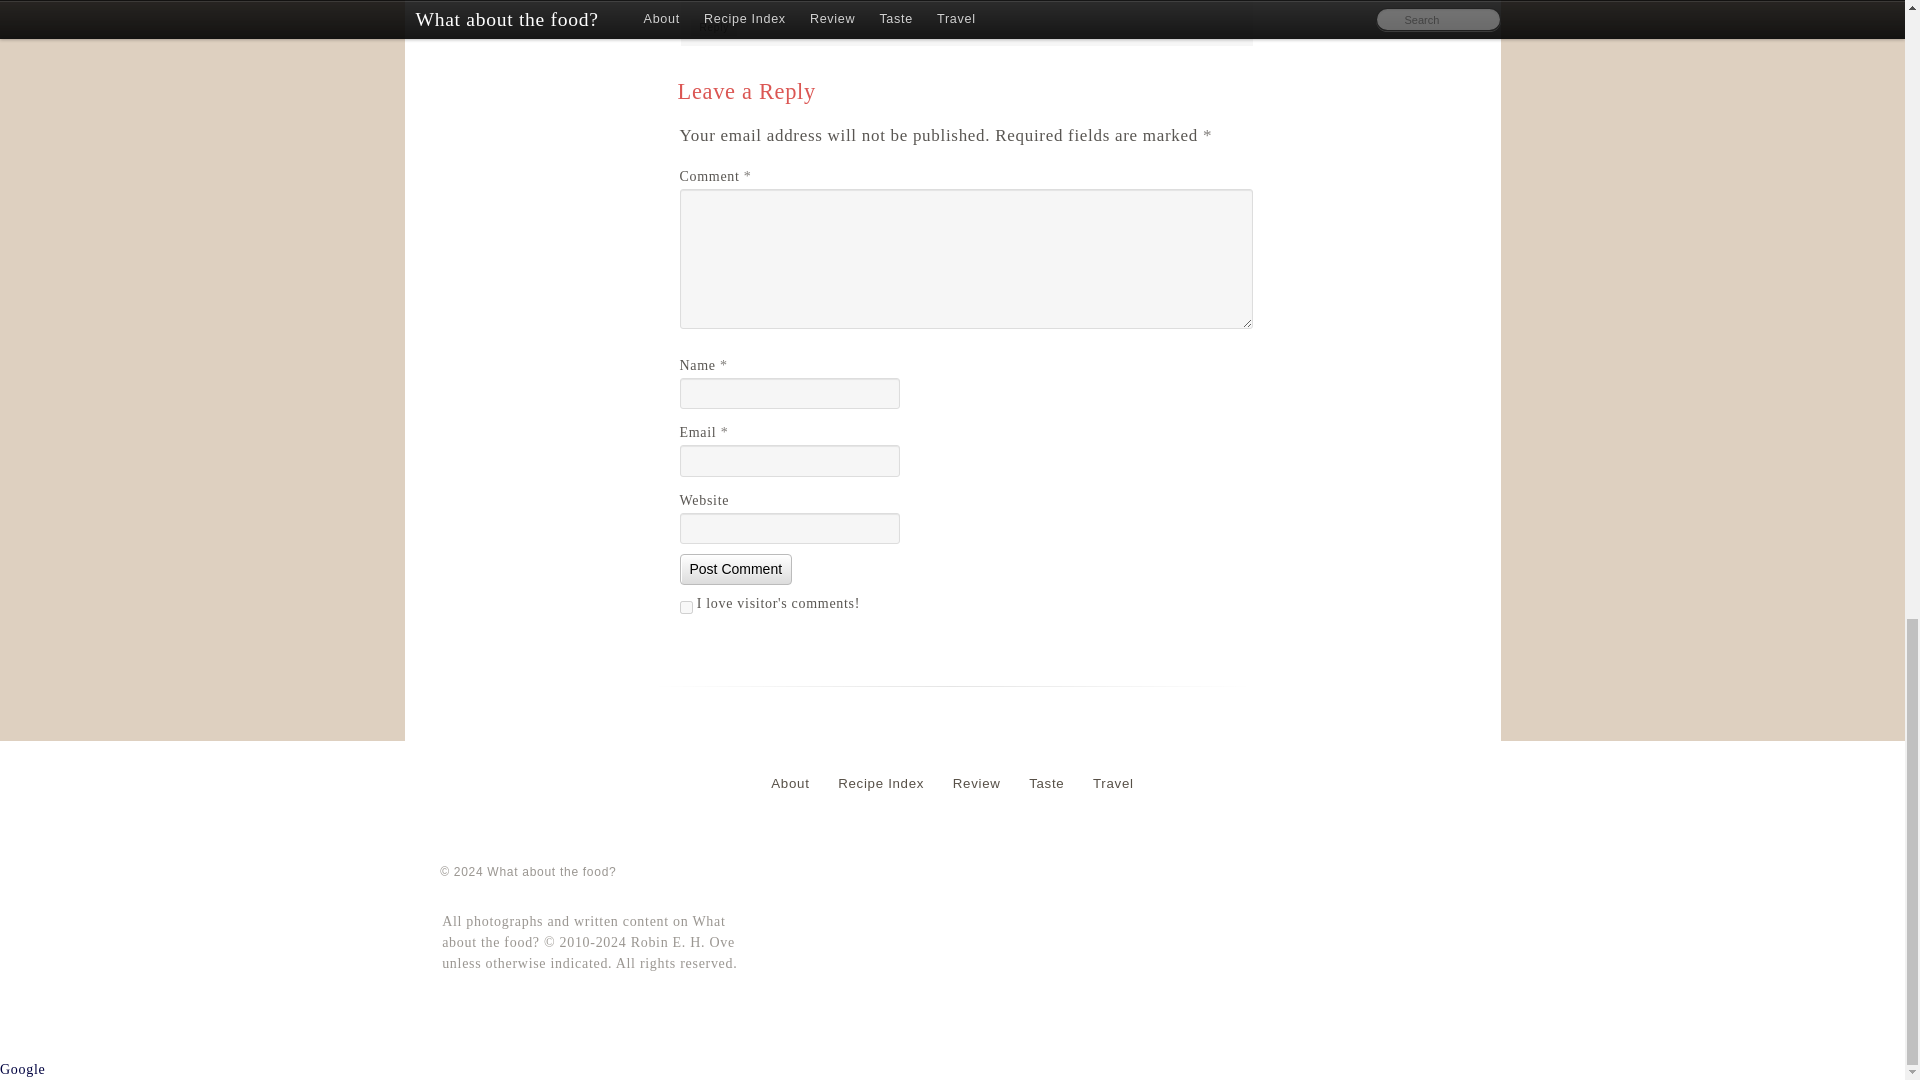 Image resolution: width=1920 pixels, height=1080 pixels. I want to click on About, so click(789, 783).